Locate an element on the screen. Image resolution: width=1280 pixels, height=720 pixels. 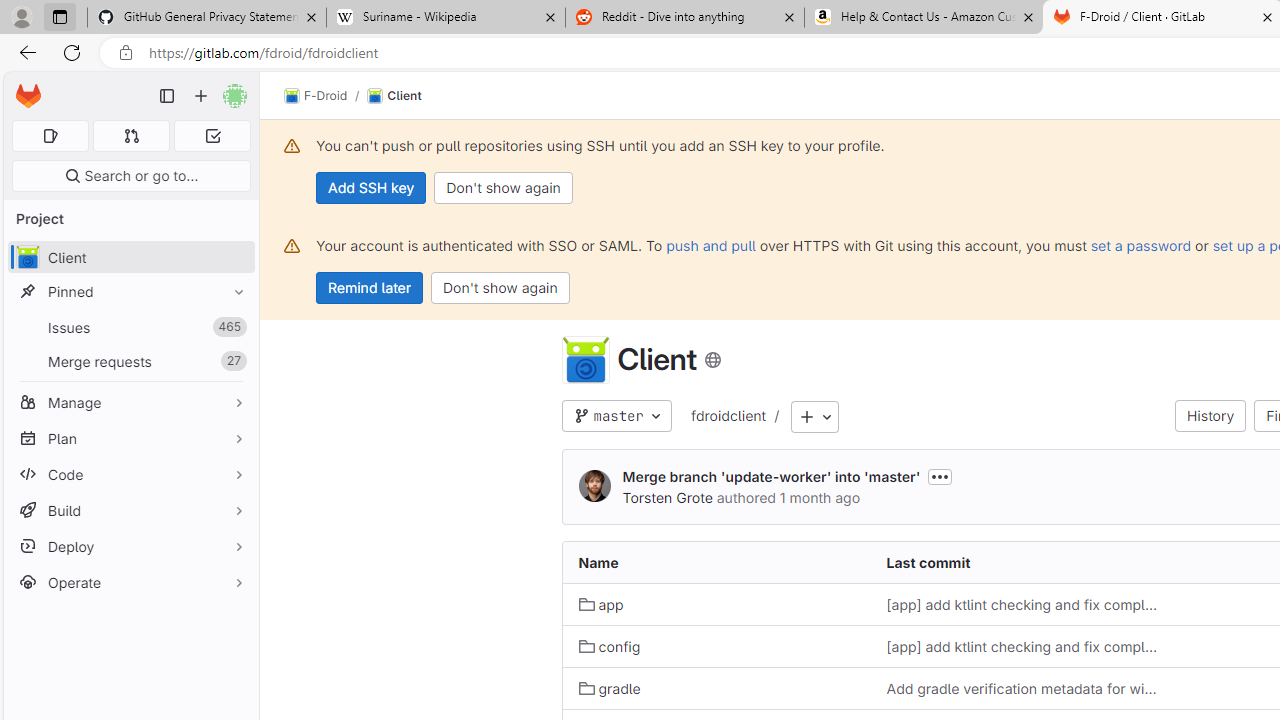
Merge requests 0 is located at coordinates (132, 136).